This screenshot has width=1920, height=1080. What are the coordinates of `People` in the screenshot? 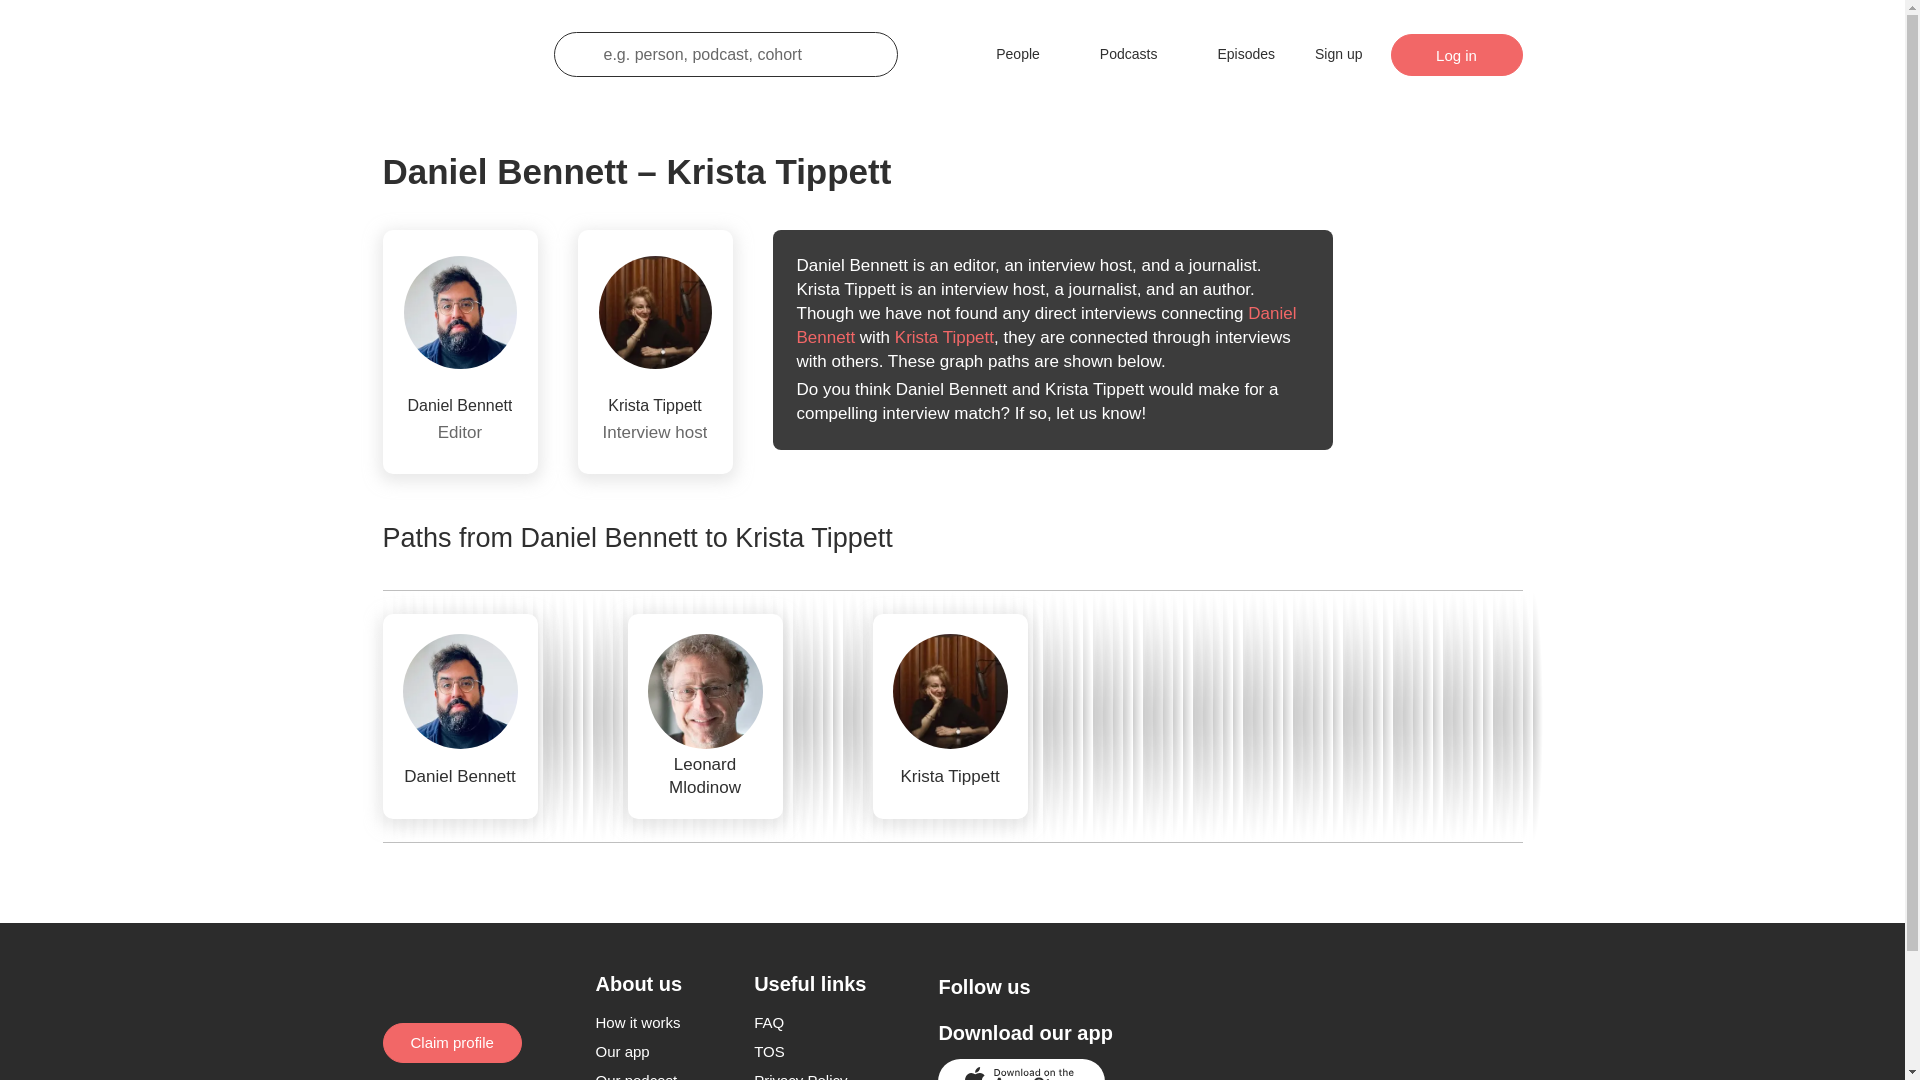 It's located at (1004, 54).